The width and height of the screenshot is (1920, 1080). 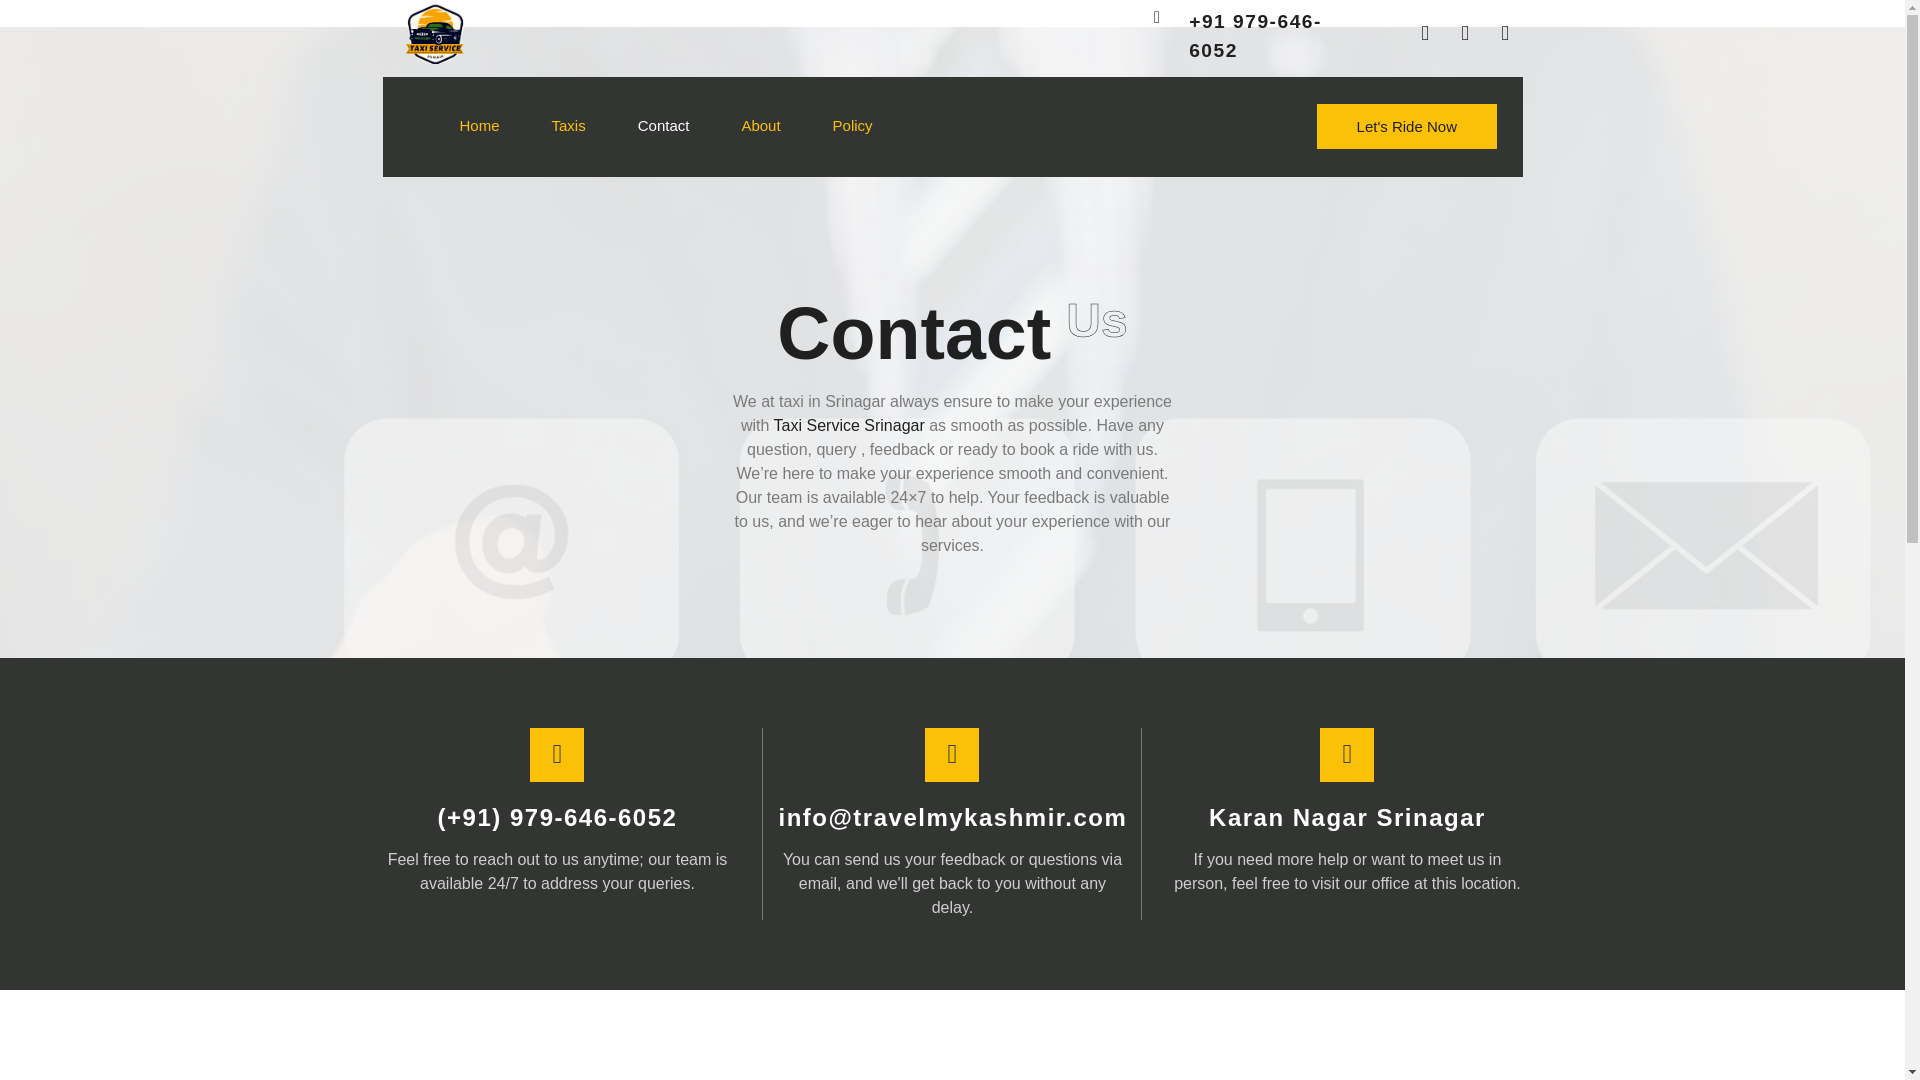 I want to click on Contact, so click(x=637, y=127).